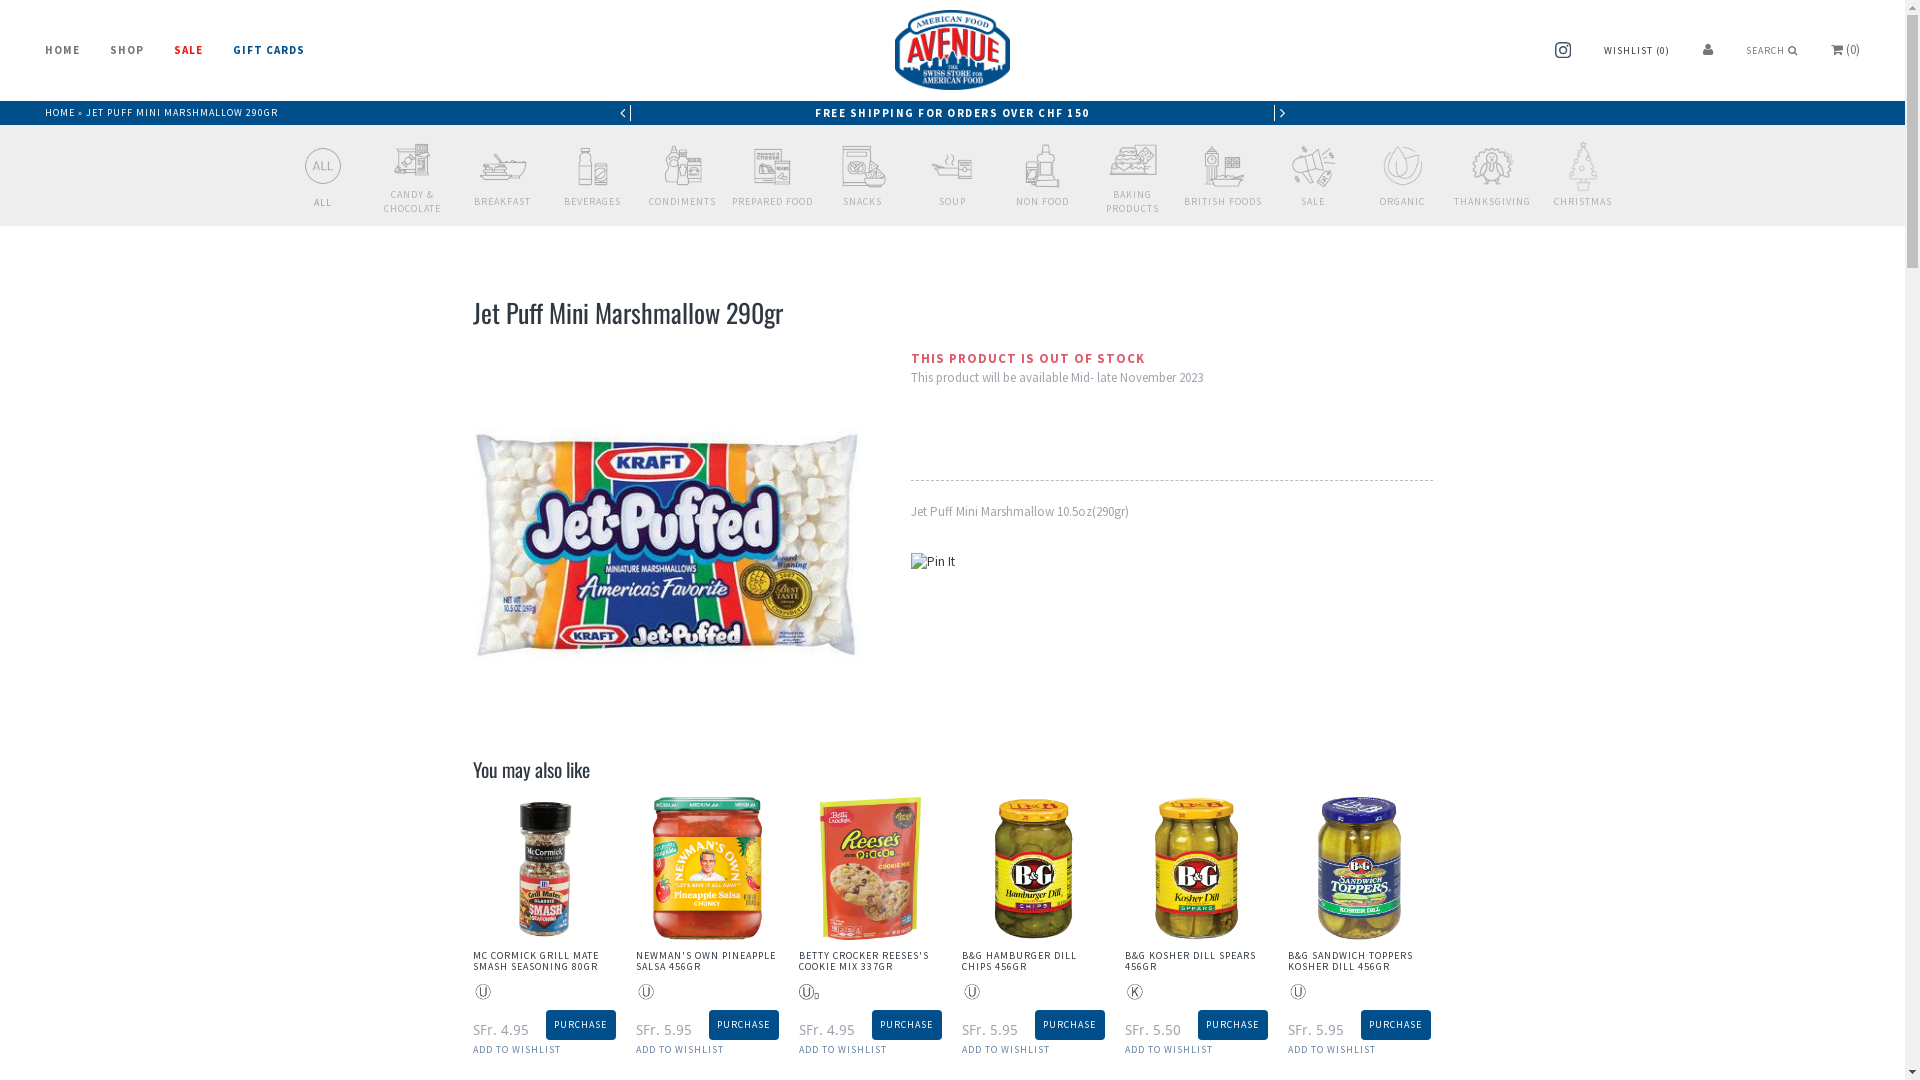 The height and width of the screenshot is (1080, 1920). Describe the element at coordinates (953, 195) in the screenshot. I see `SOUP` at that location.